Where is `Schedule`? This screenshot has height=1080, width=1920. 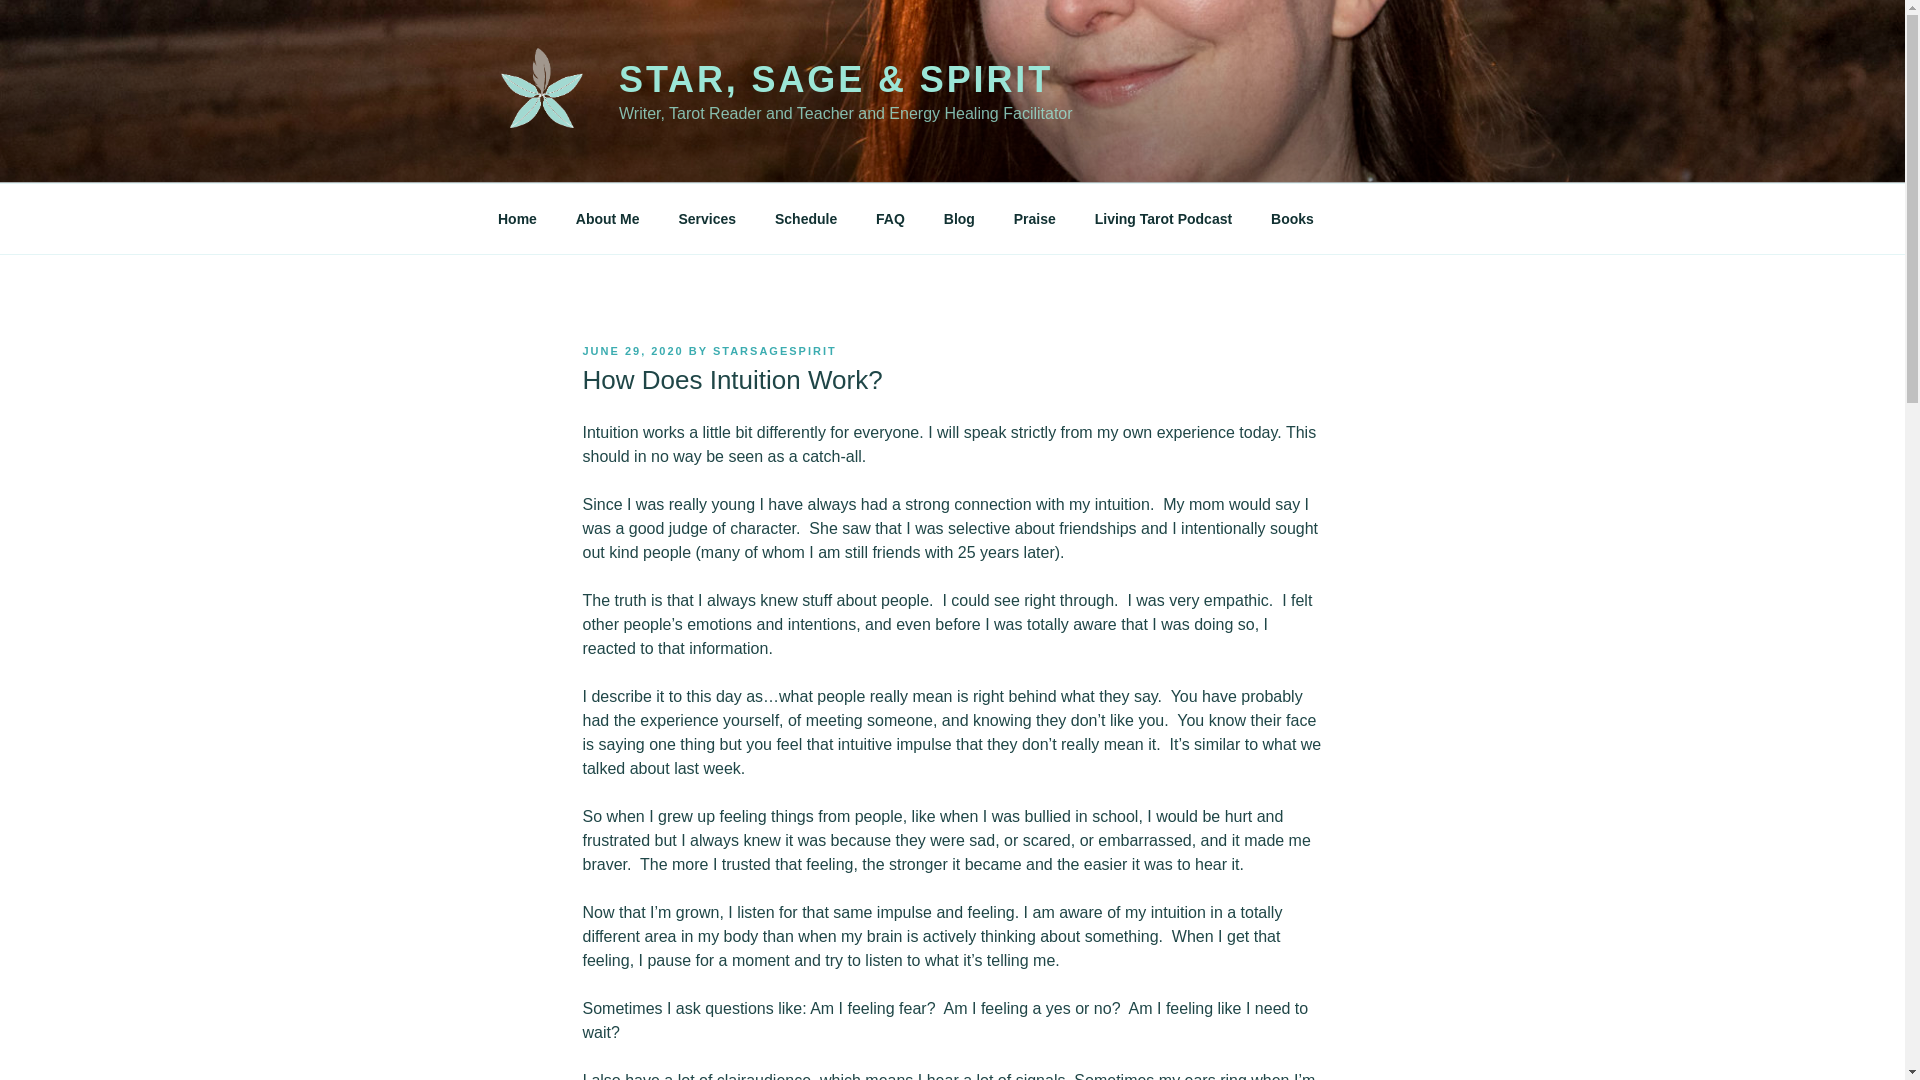 Schedule is located at coordinates (805, 218).